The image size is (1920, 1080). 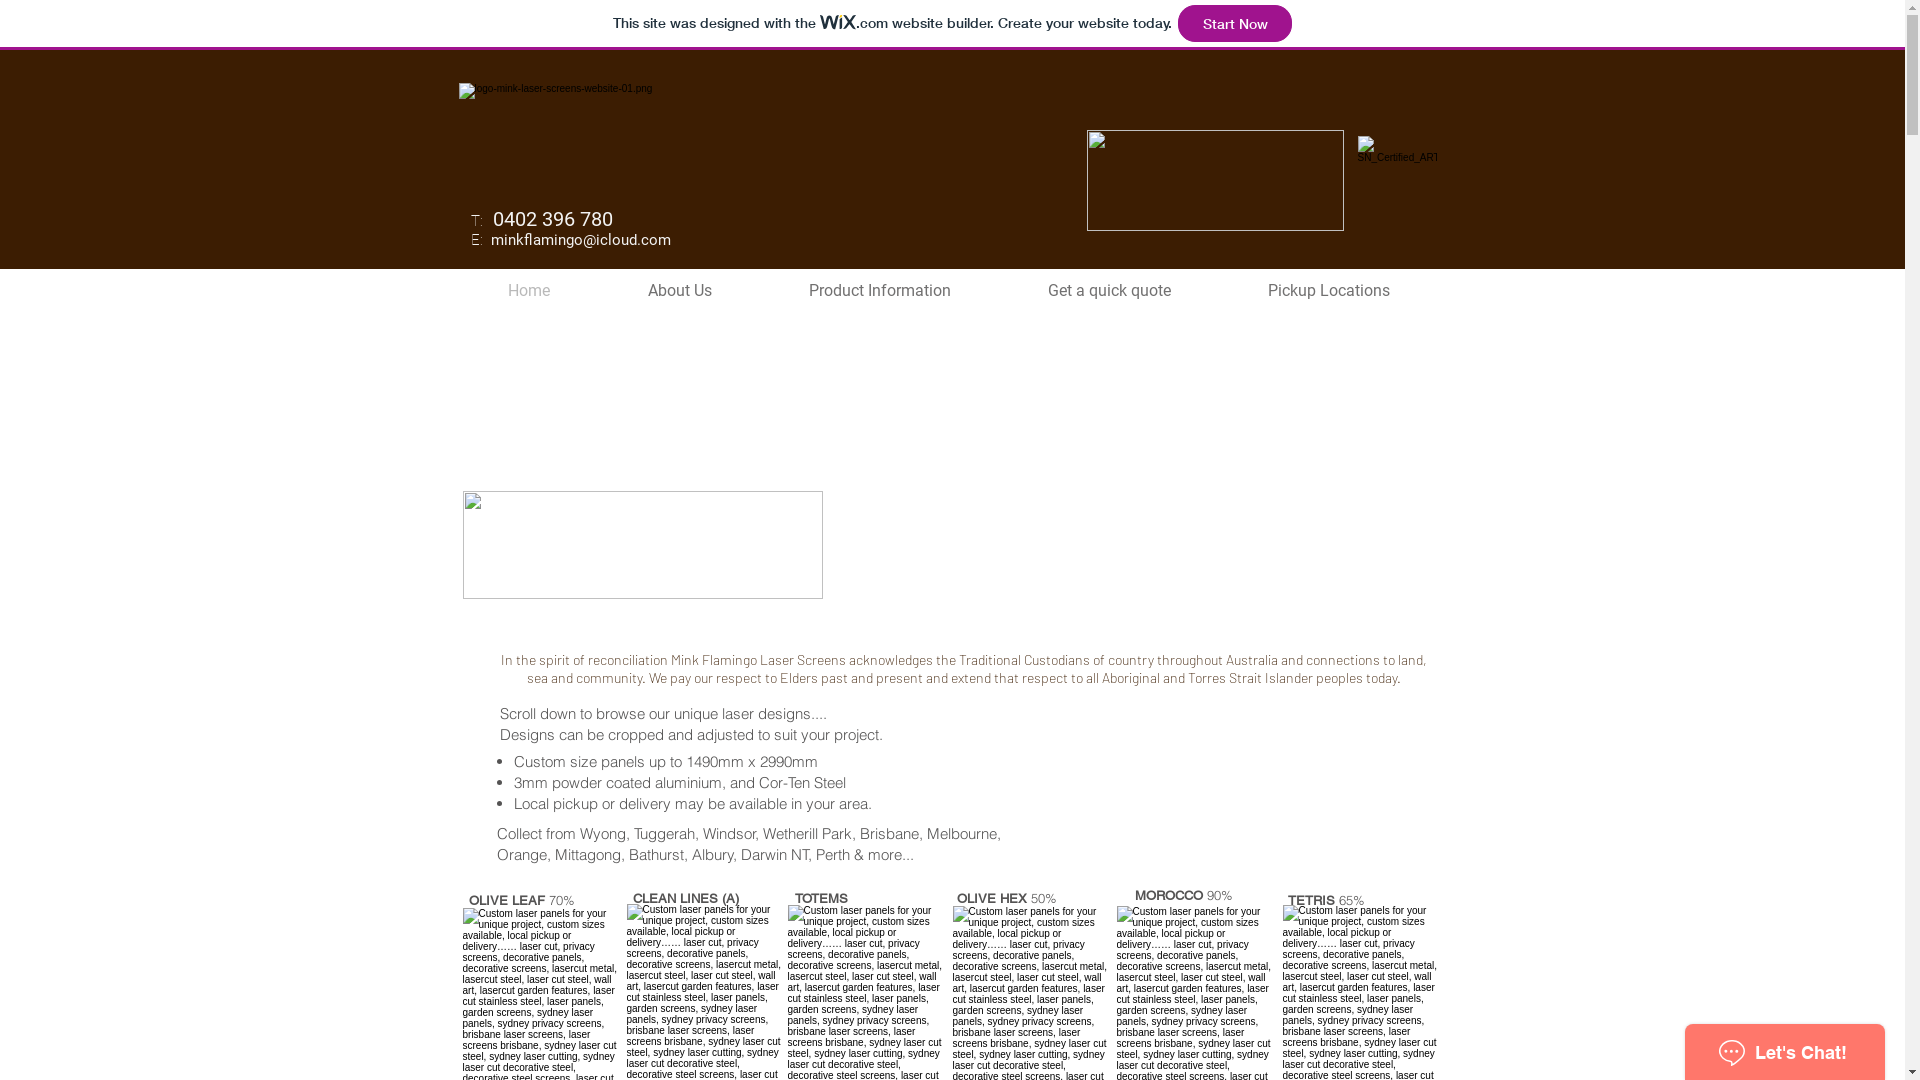 I want to click on Home, so click(x=528, y=290).